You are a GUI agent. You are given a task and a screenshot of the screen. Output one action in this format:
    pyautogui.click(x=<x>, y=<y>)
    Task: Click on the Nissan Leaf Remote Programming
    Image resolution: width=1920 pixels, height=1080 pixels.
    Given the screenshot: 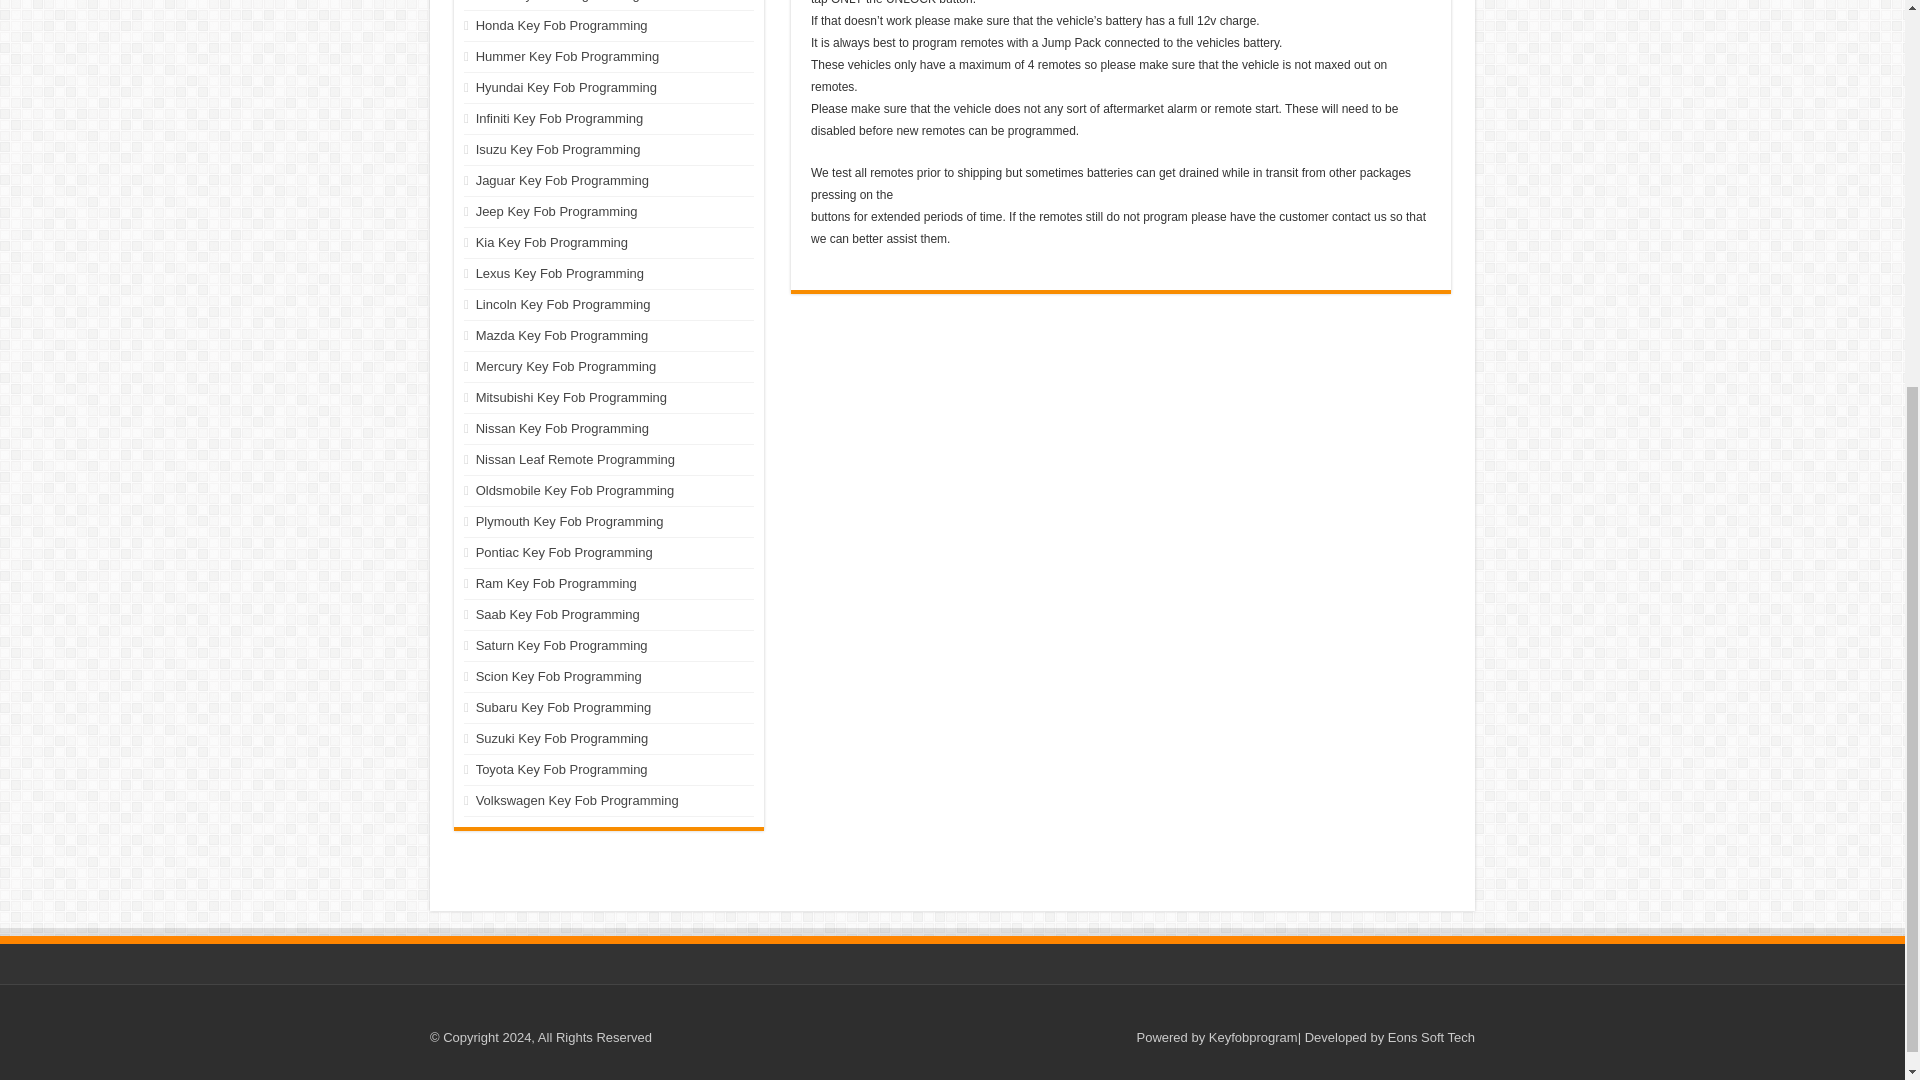 What is the action you would take?
    pyautogui.click(x=576, y=459)
    